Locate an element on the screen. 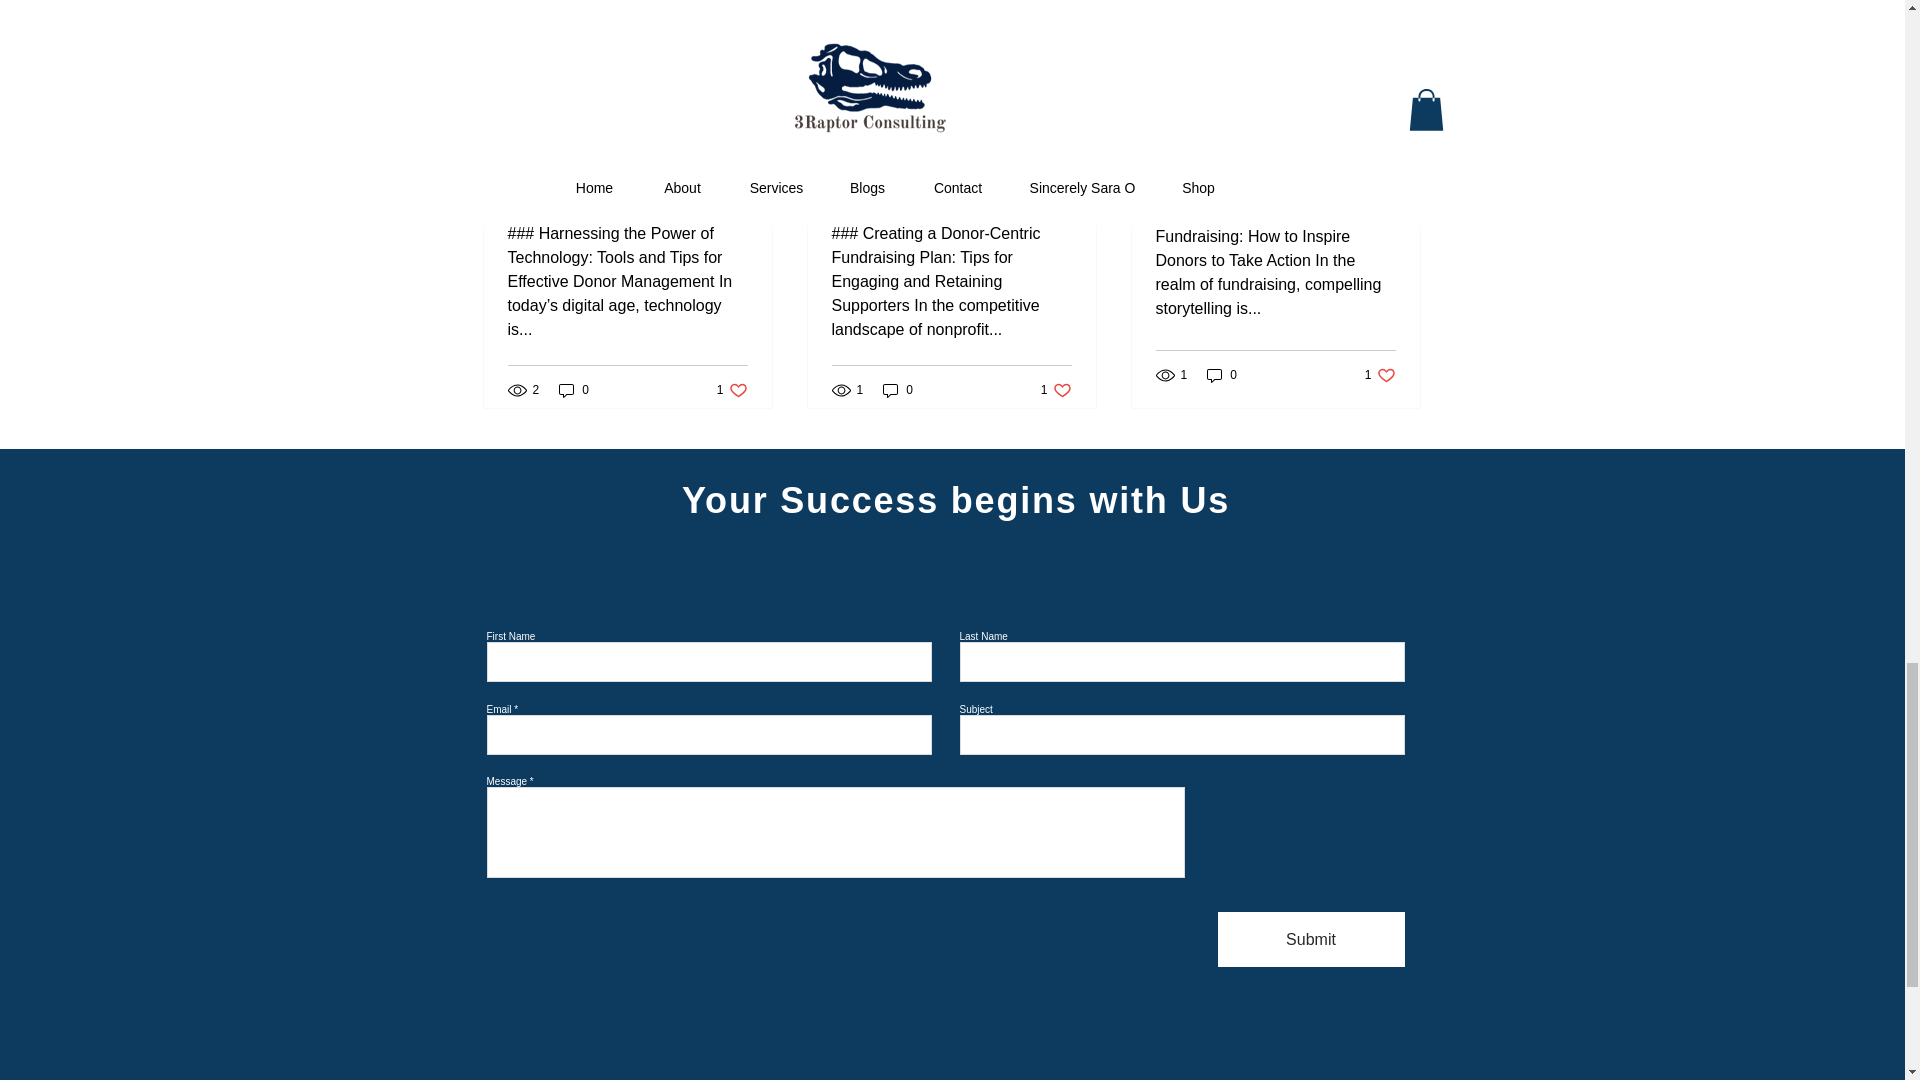 Image resolution: width=1920 pixels, height=1080 pixels. 0 is located at coordinates (898, 390).